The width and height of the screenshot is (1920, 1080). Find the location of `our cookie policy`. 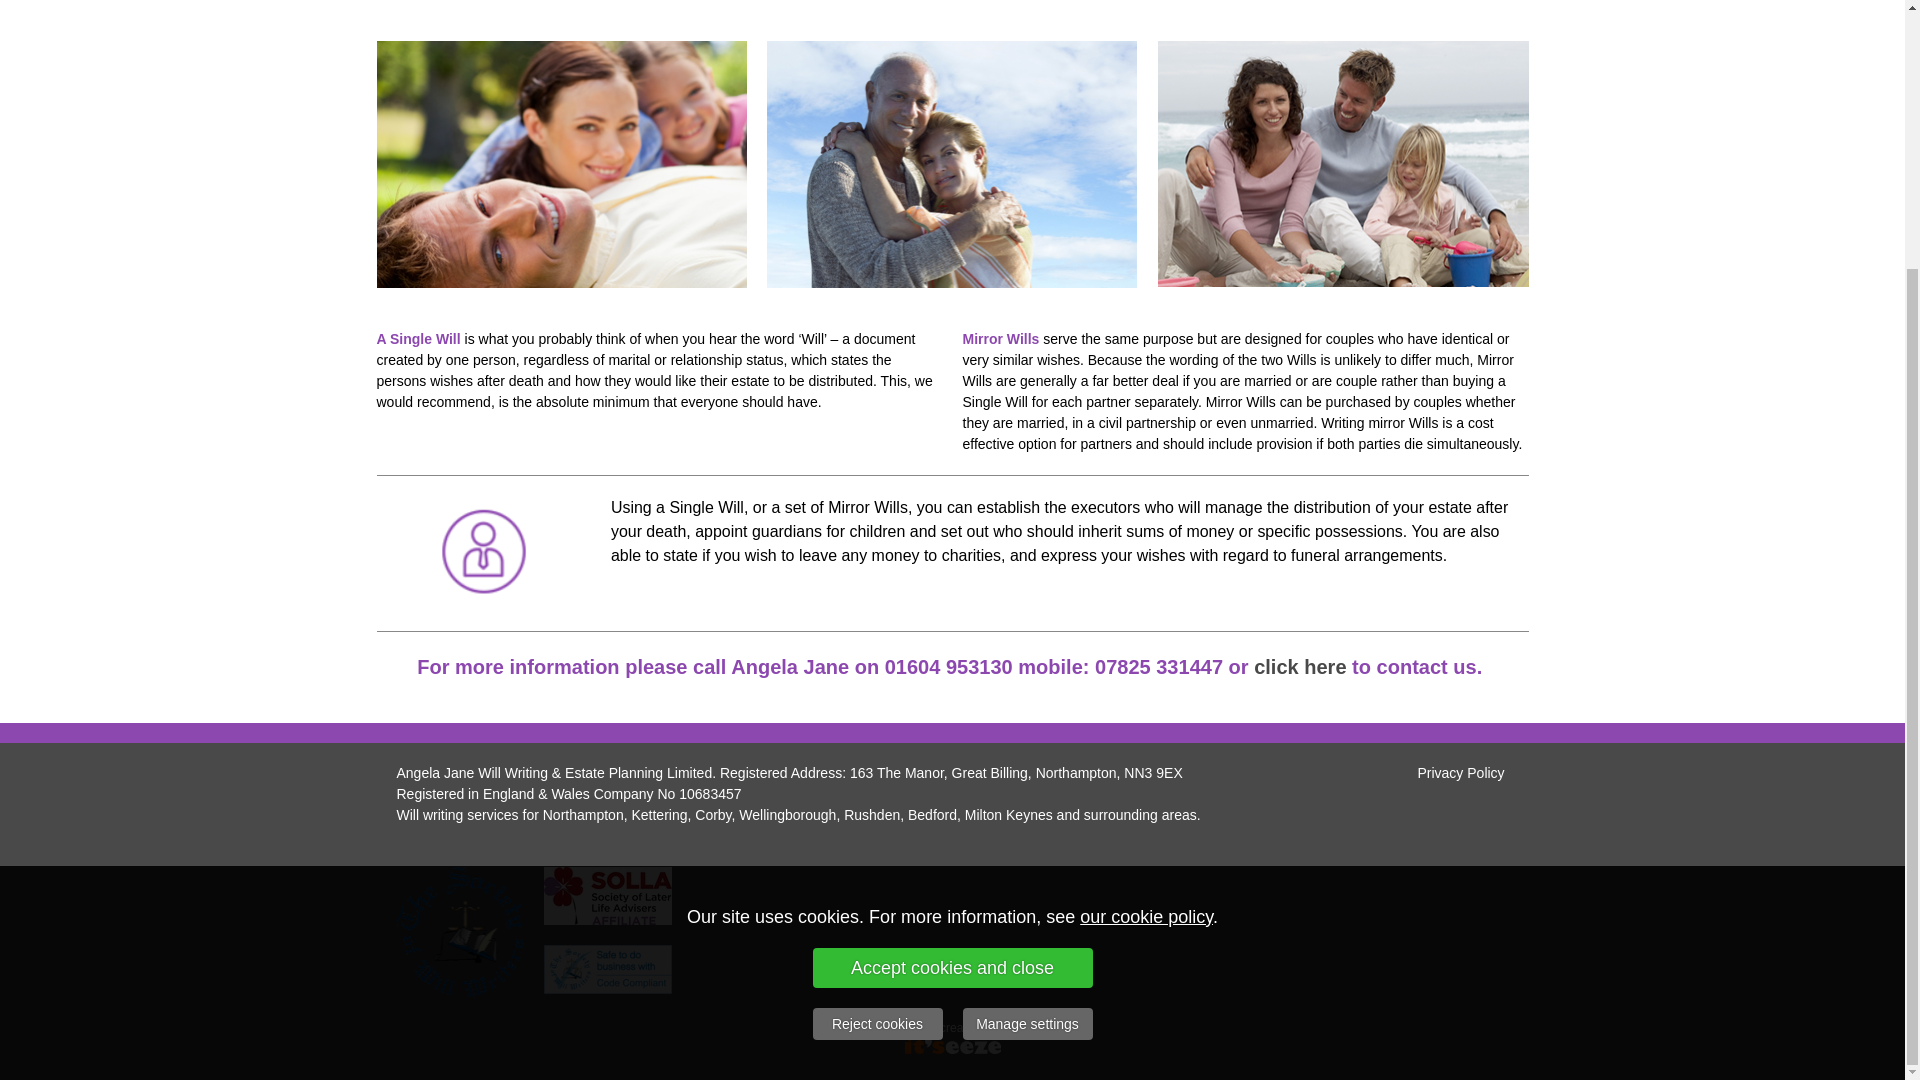

our cookie policy is located at coordinates (1146, 572).